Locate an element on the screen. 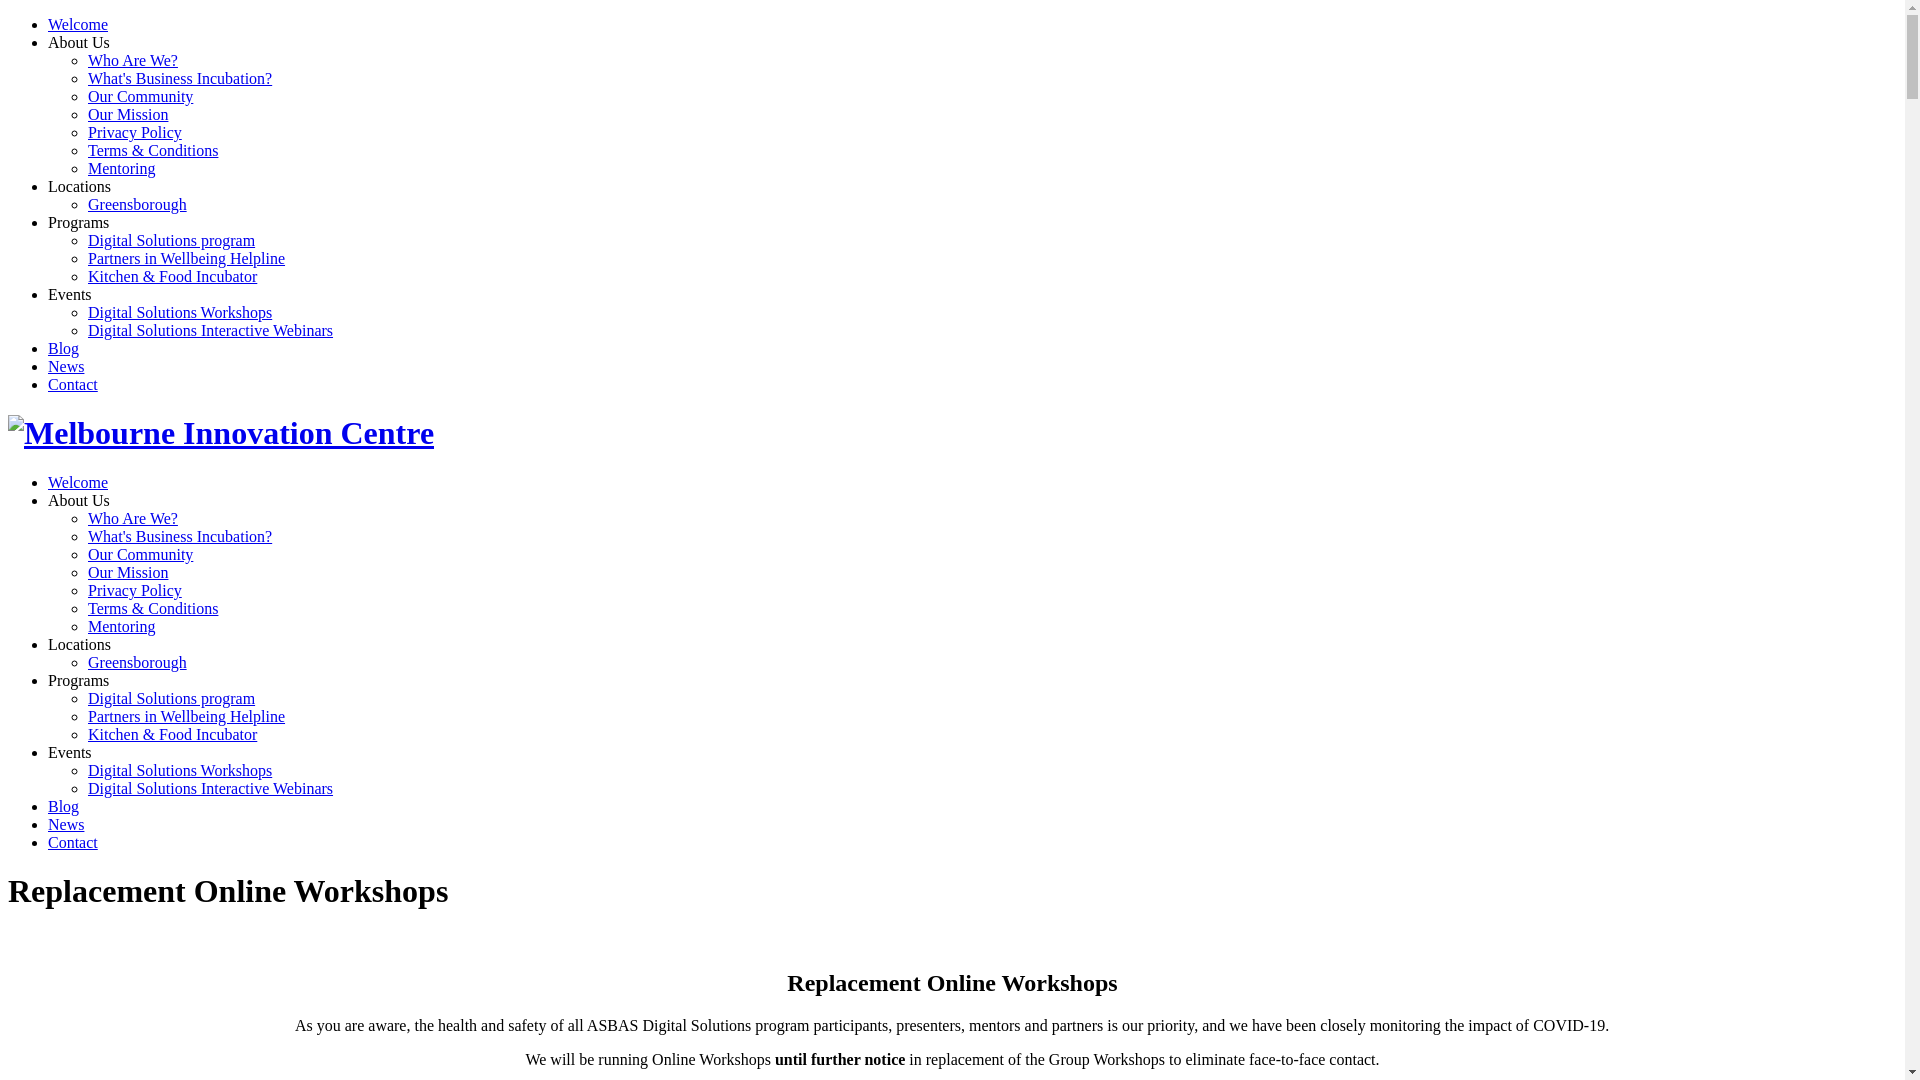 This screenshot has height=1080, width=1920. Terms & Conditions is located at coordinates (153, 608).